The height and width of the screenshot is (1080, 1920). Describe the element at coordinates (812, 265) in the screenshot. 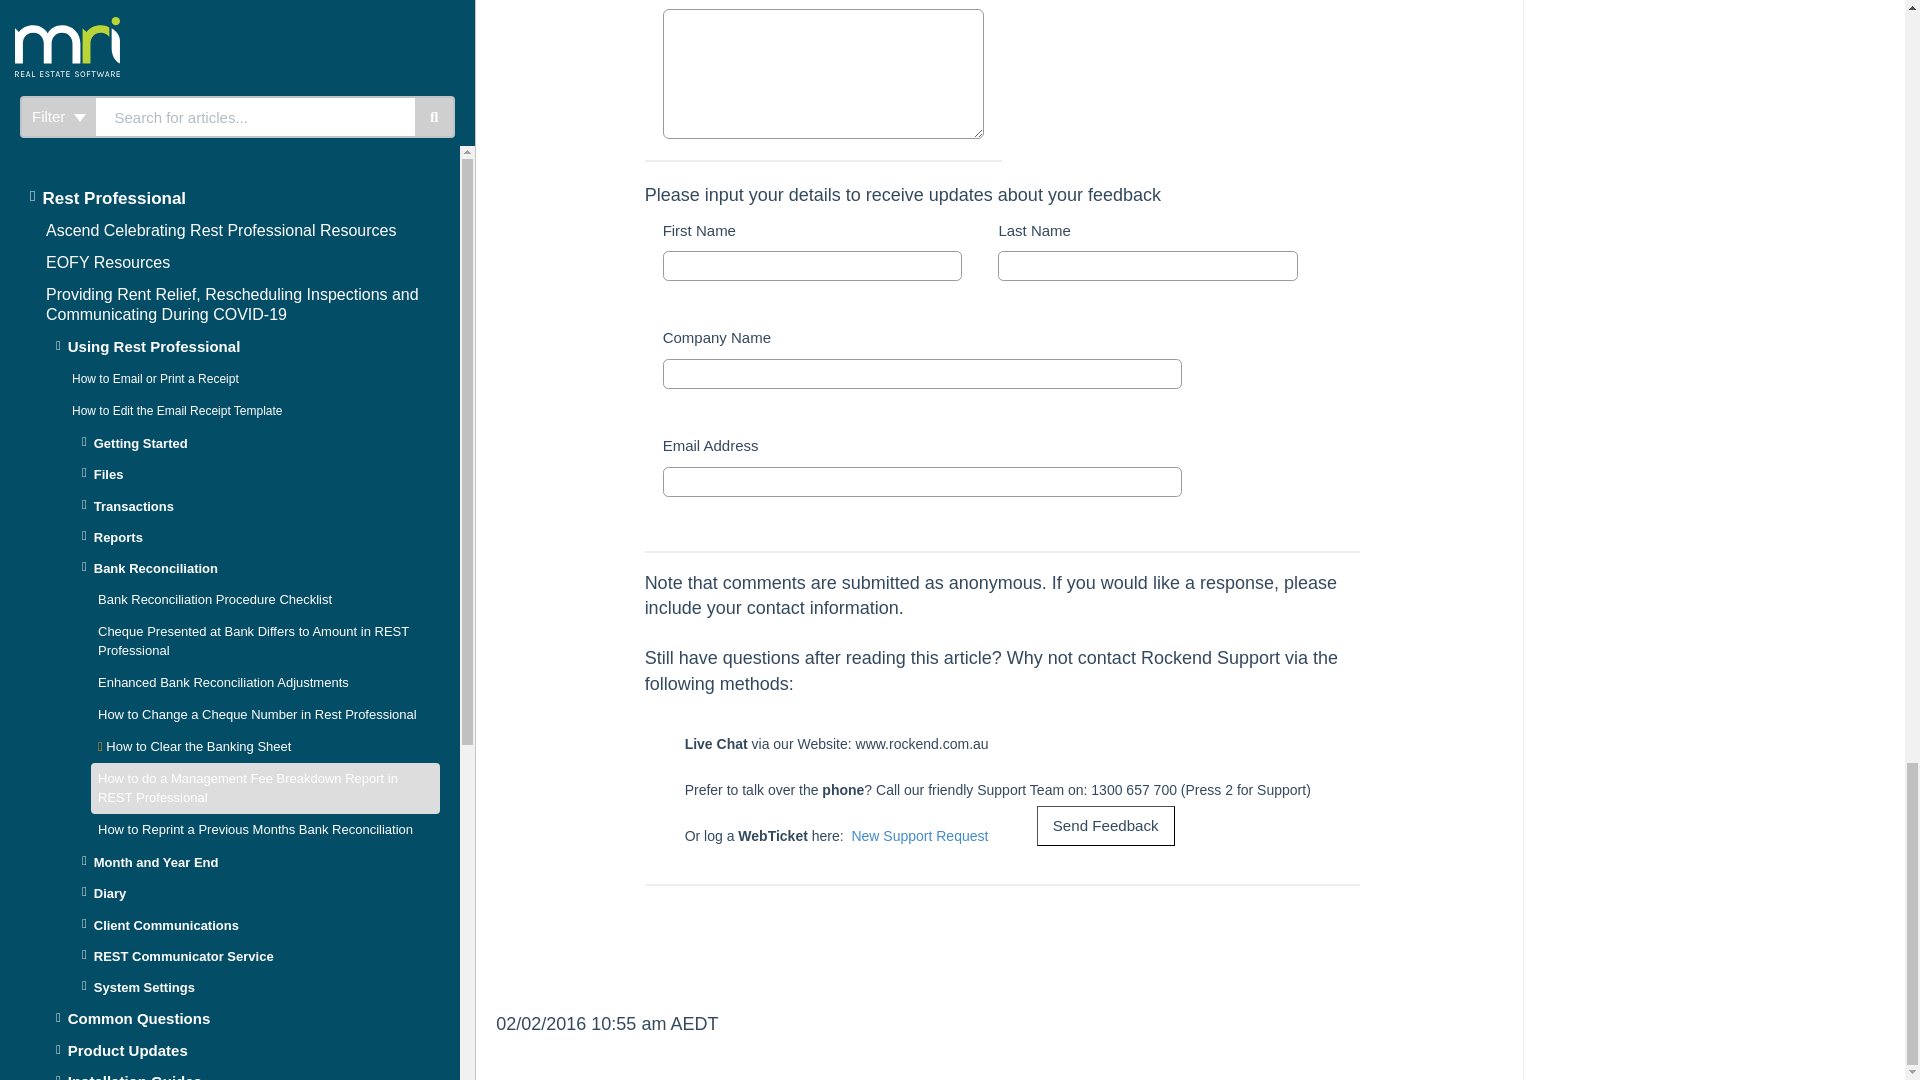

I see `First Name` at that location.